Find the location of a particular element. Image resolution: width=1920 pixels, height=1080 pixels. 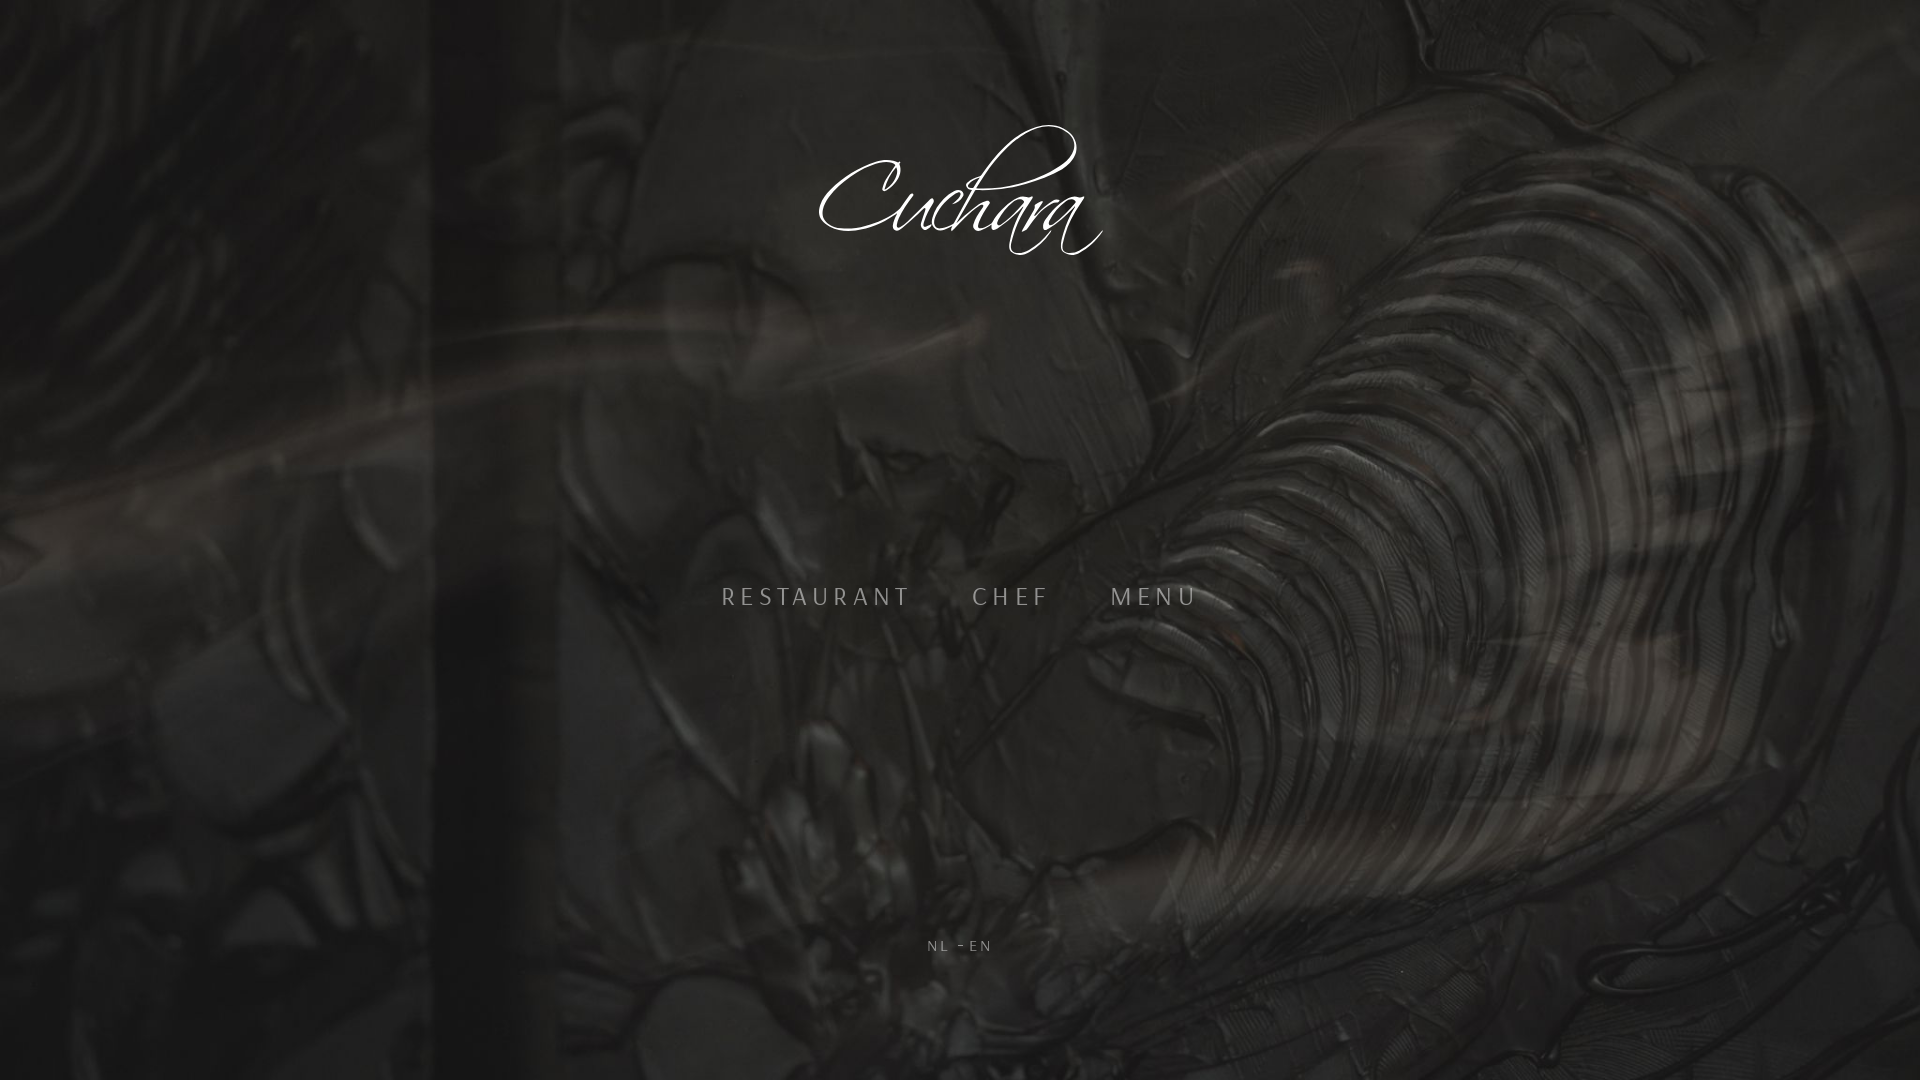

MENU is located at coordinates (1154, 596).